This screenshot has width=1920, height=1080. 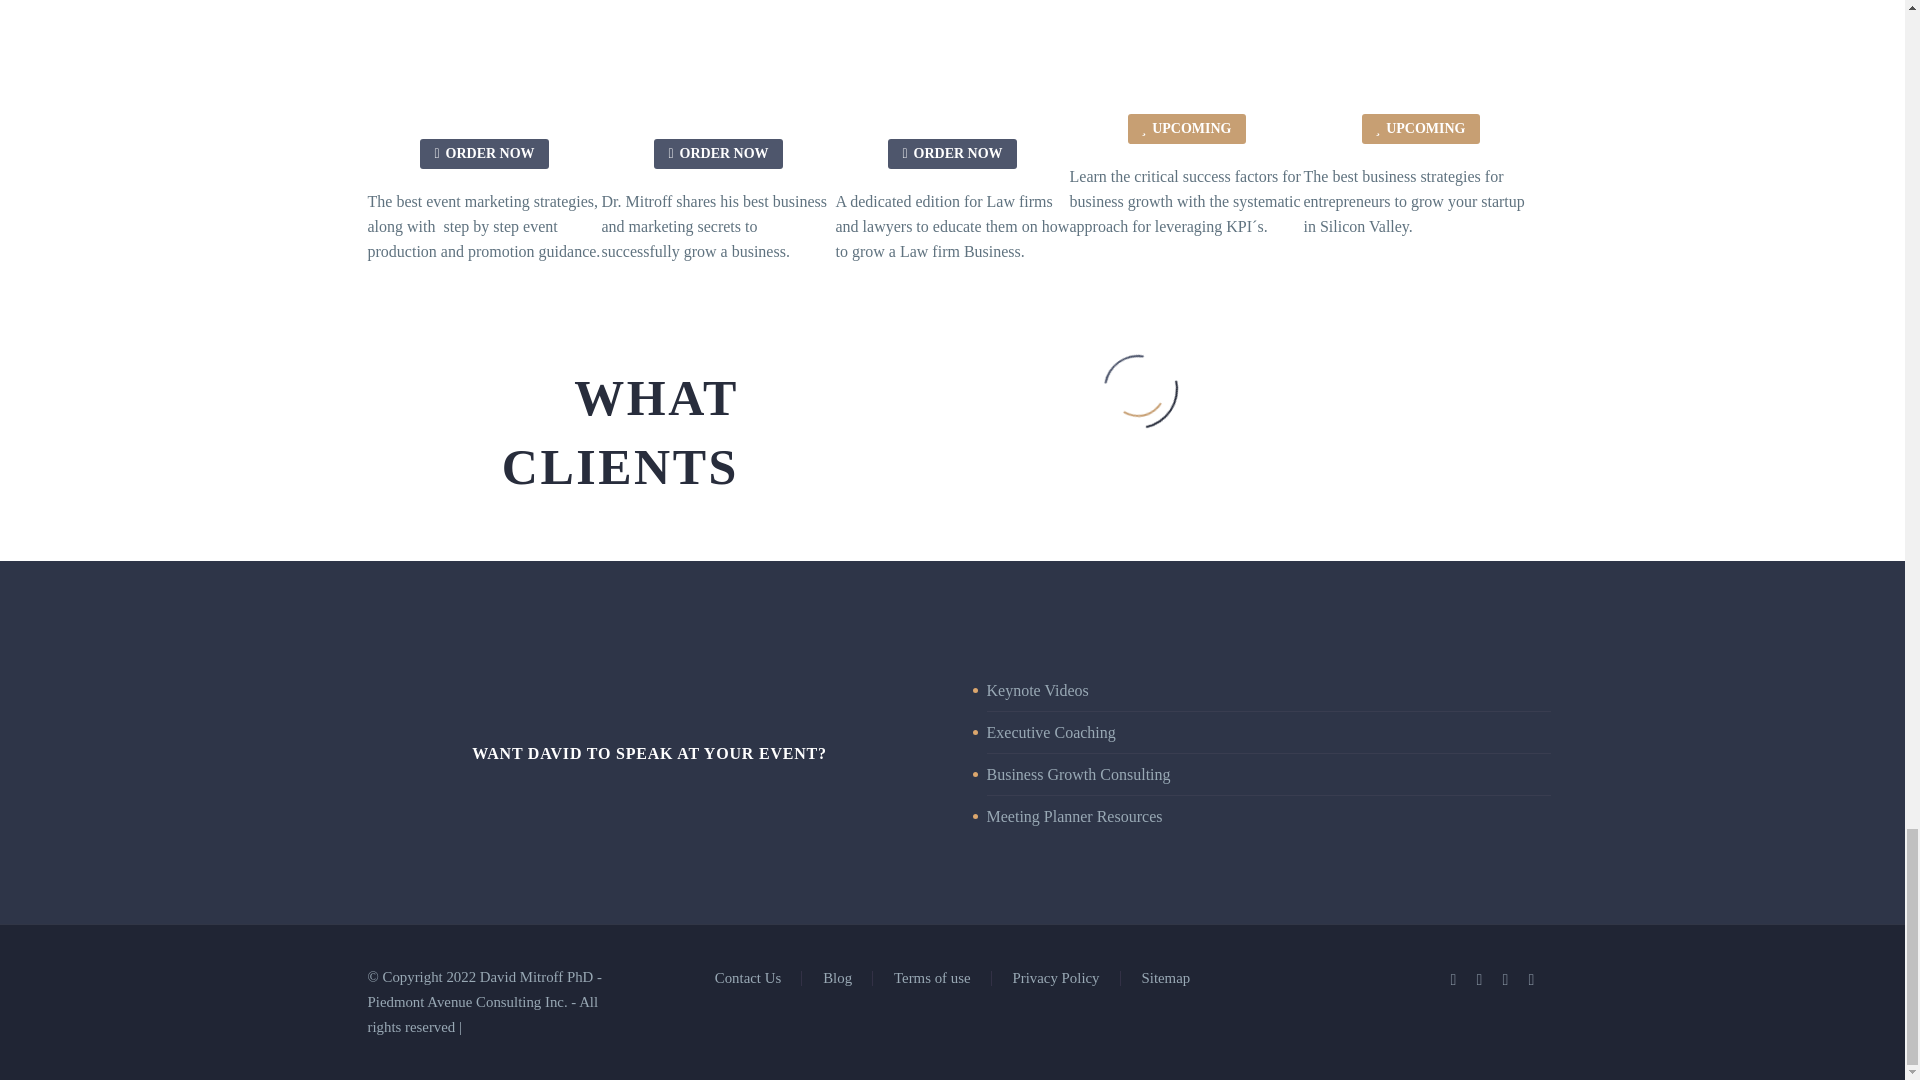 I want to click on ORDER NOW, so click(x=718, y=154).